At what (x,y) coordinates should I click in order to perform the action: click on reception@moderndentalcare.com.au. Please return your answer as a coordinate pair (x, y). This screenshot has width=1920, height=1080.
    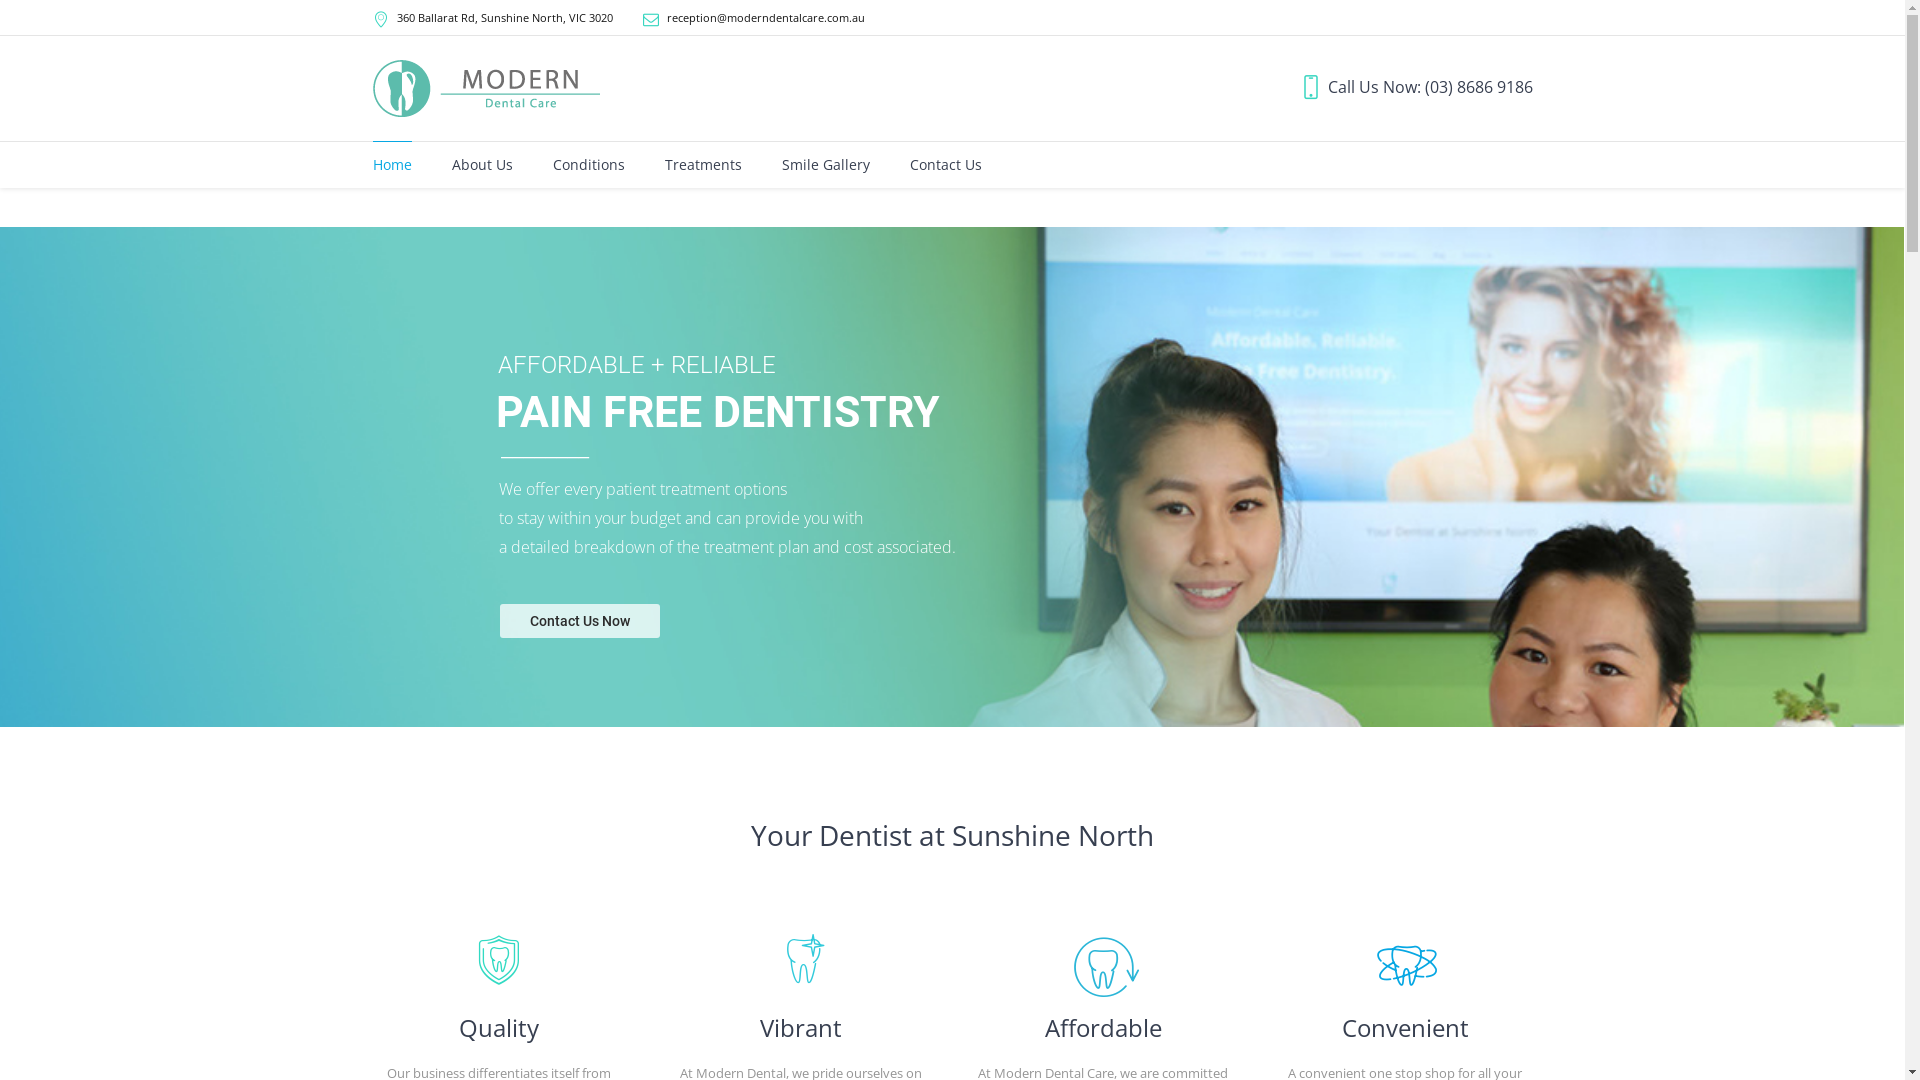
    Looking at the image, I should click on (765, 18).